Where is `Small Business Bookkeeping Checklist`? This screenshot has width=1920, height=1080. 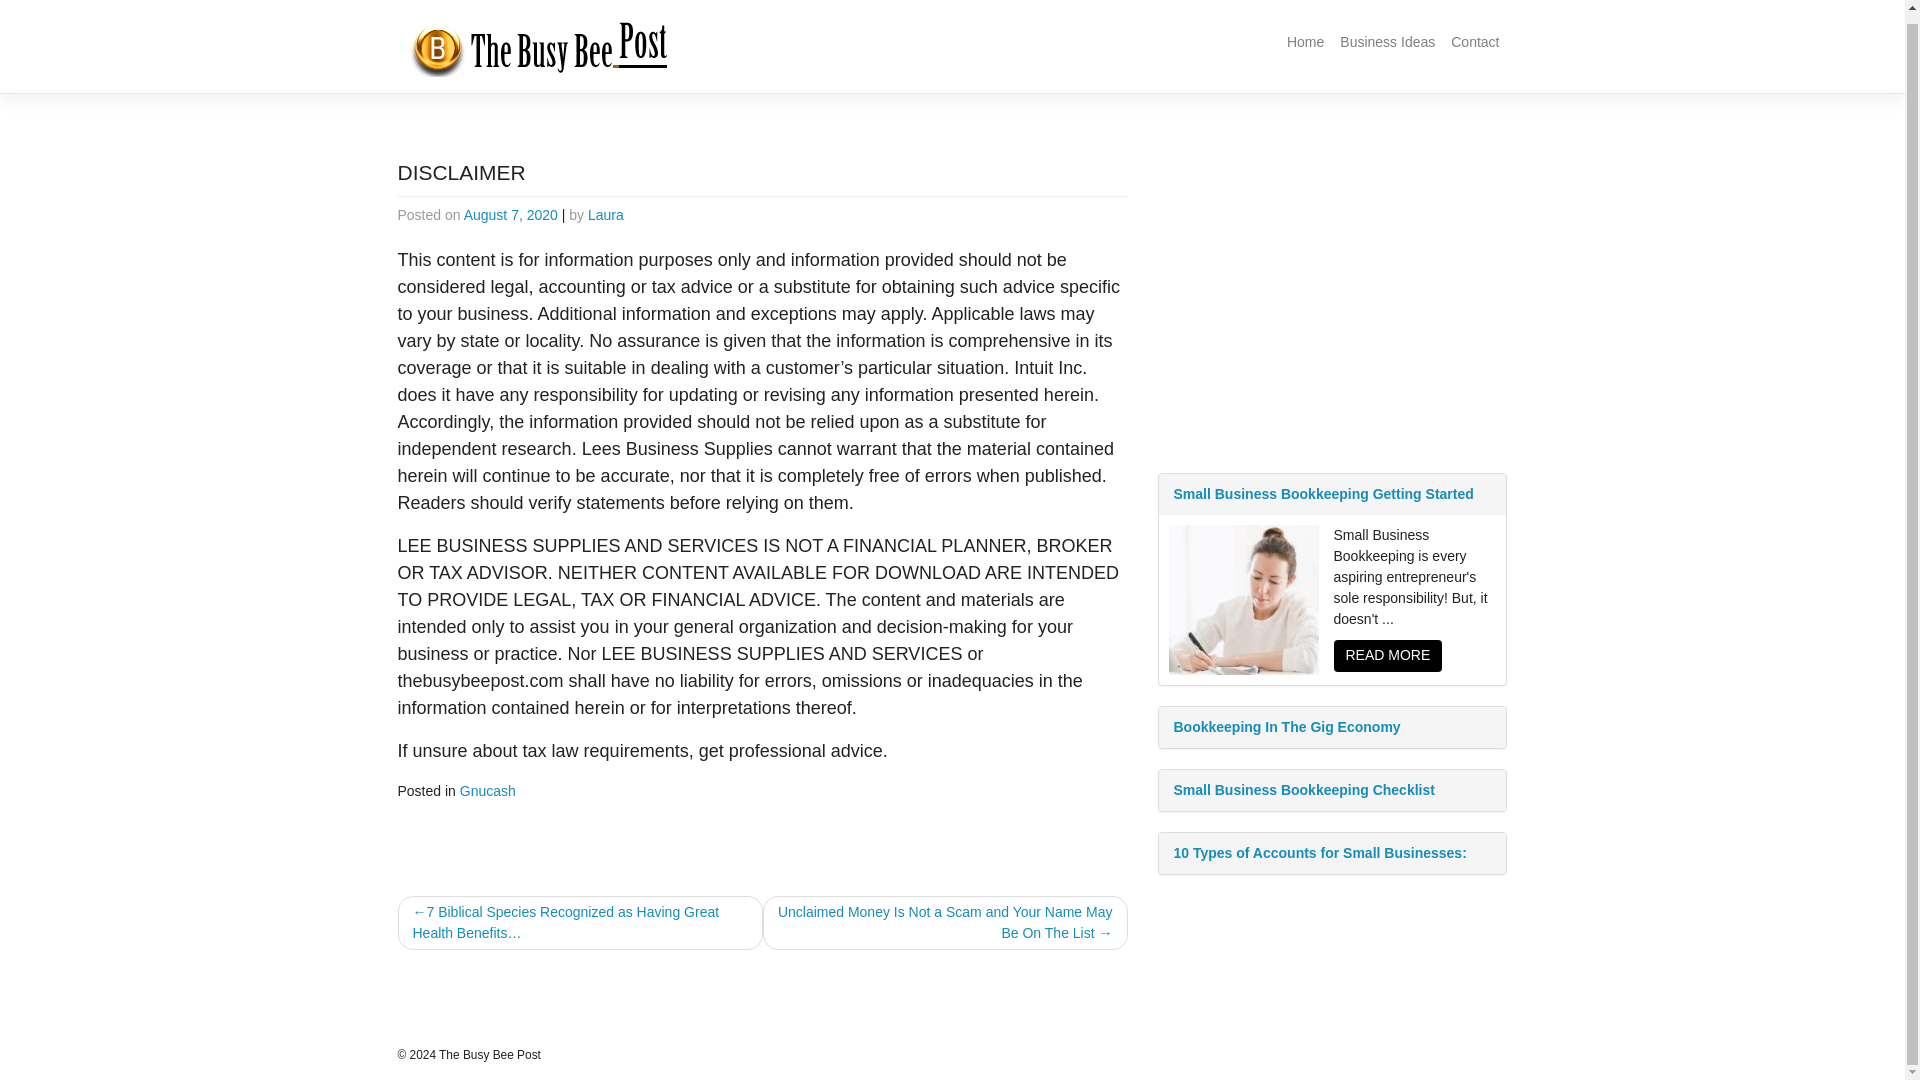 Small Business Bookkeeping Checklist is located at coordinates (1331, 790).